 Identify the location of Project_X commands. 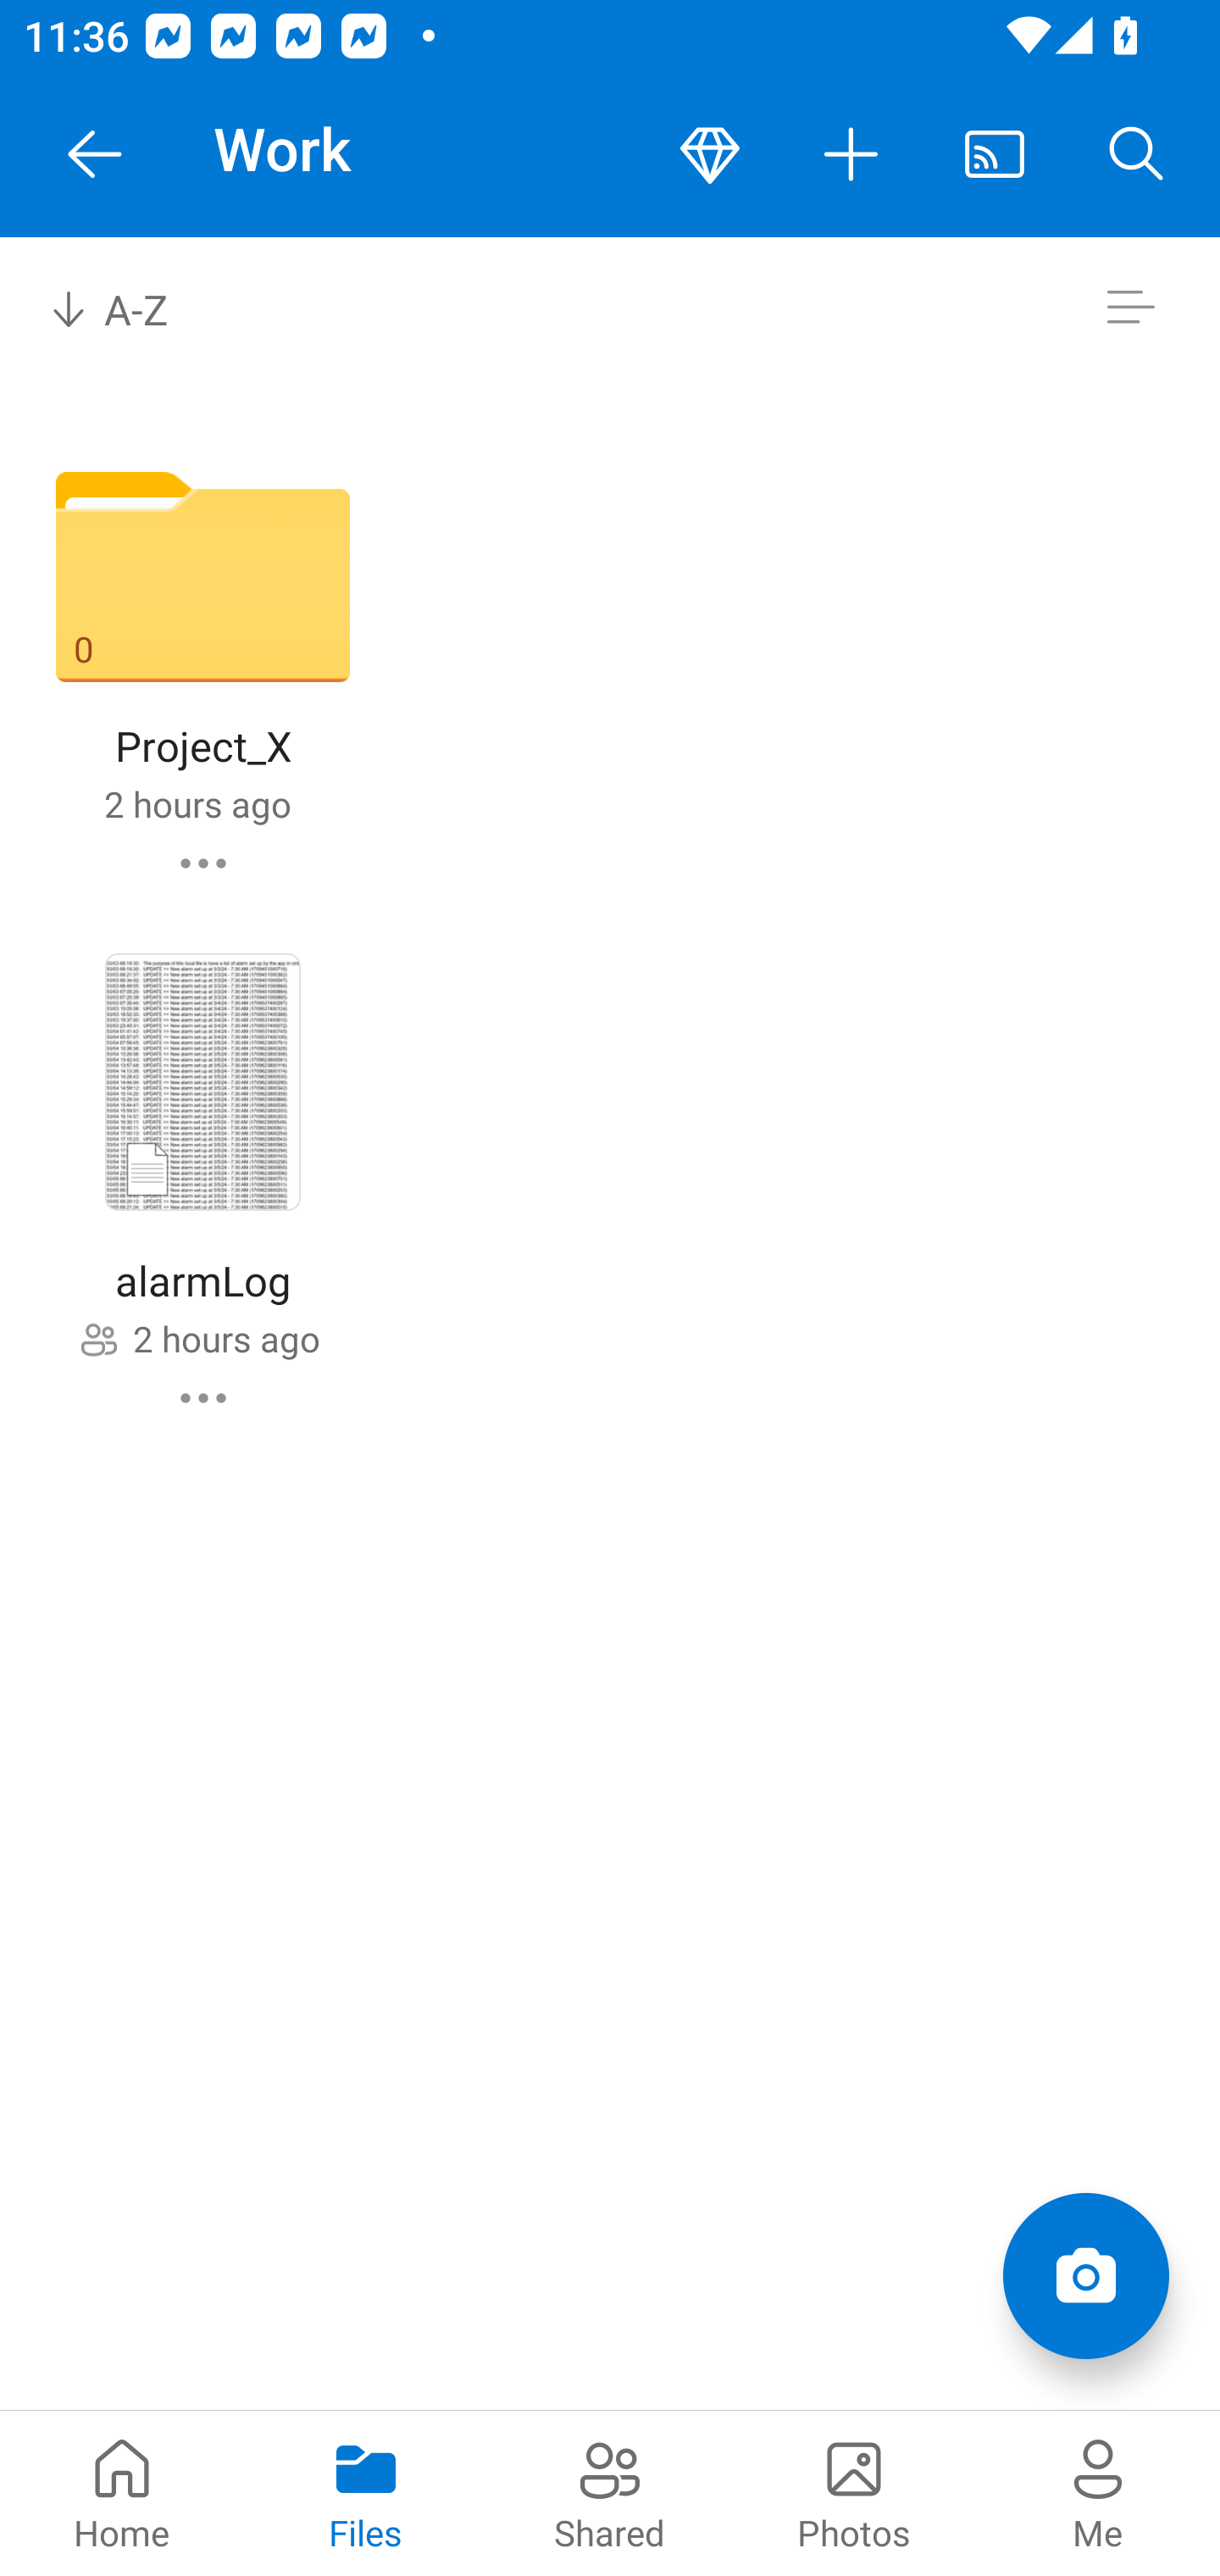
(203, 863).